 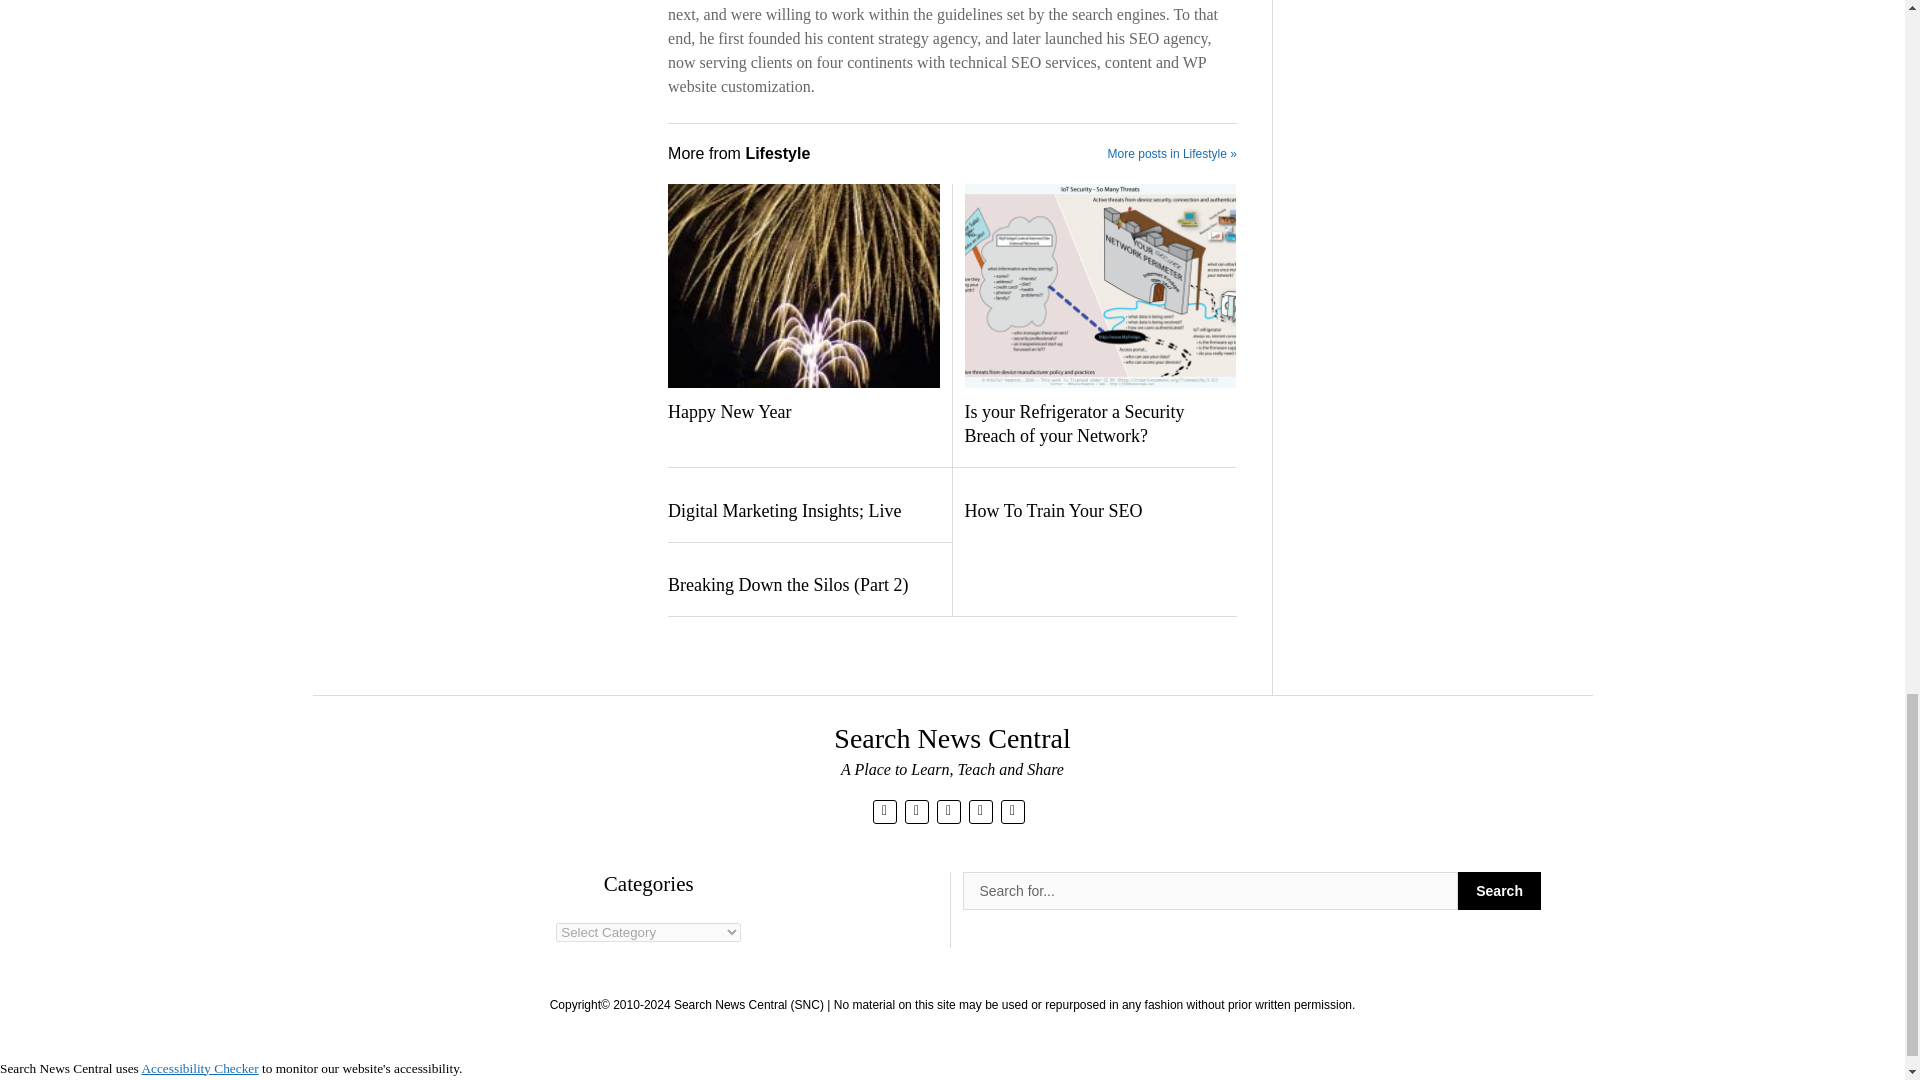 I want to click on Digital Marketing Insights; Live, so click(x=803, y=512).